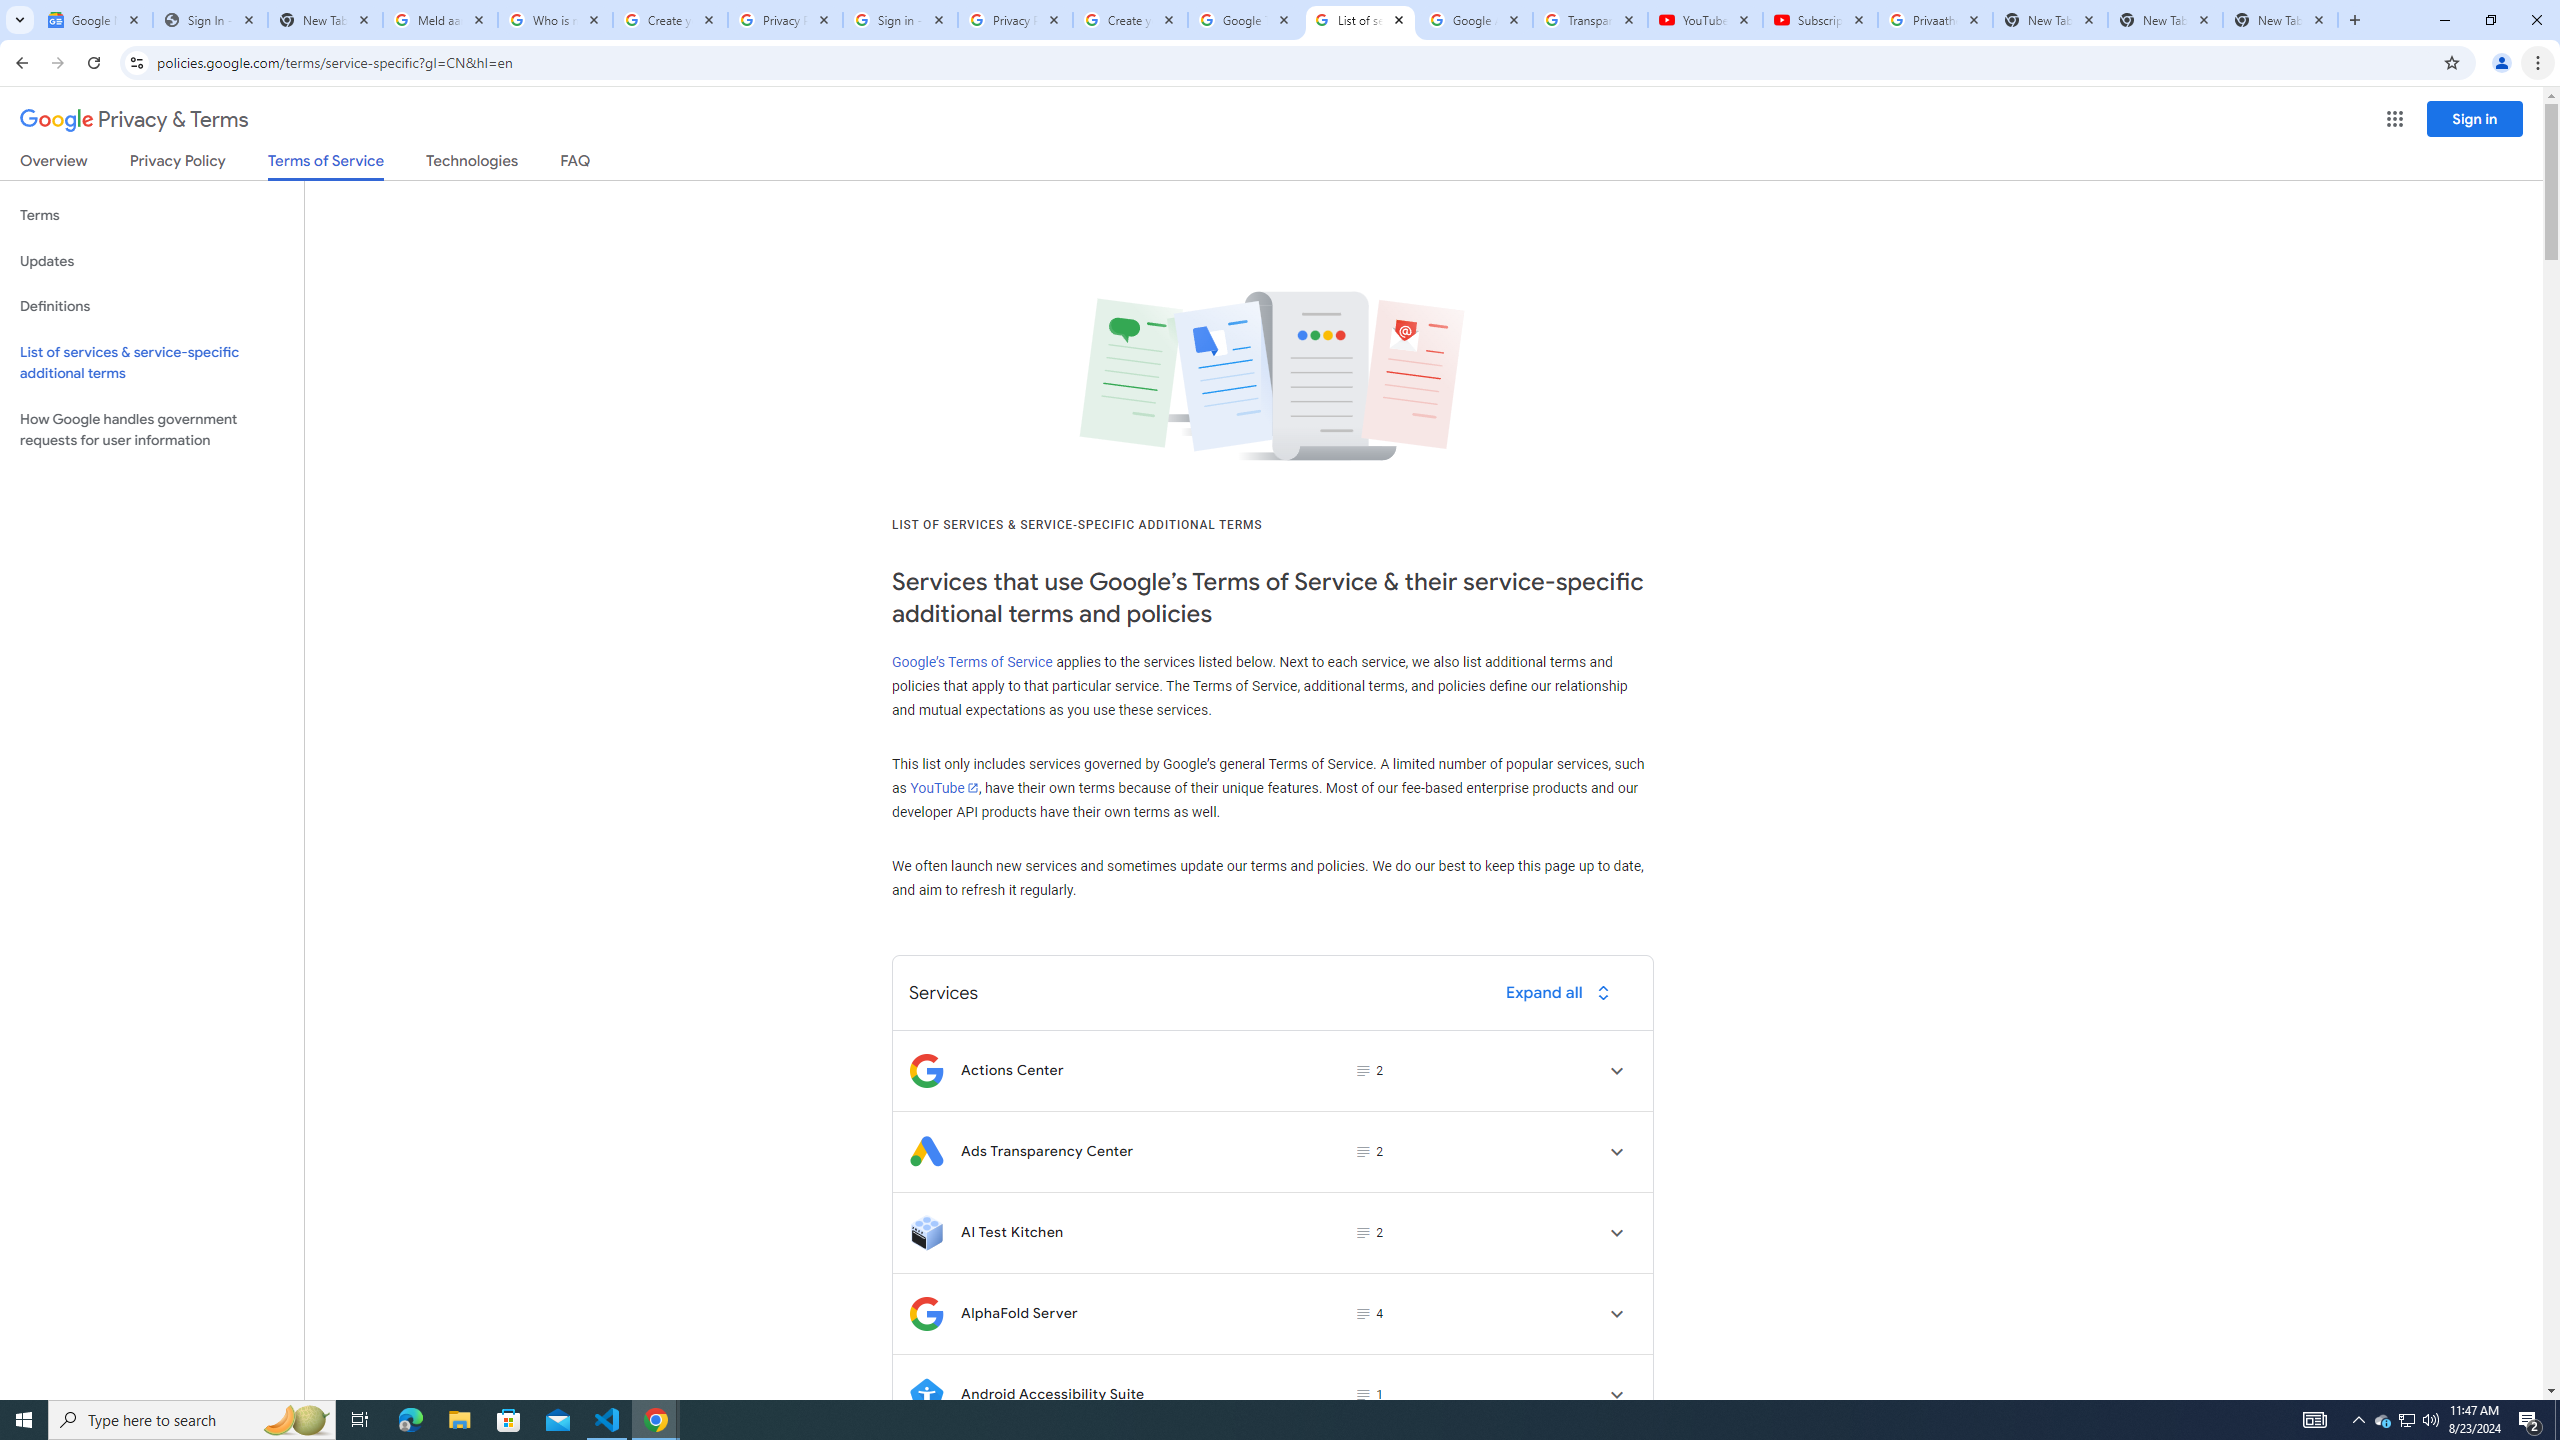 The height and width of the screenshot is (1440, 2560). Describe the element at coordinates (94, 20) in the screenshot. I see `Google News` at that location.